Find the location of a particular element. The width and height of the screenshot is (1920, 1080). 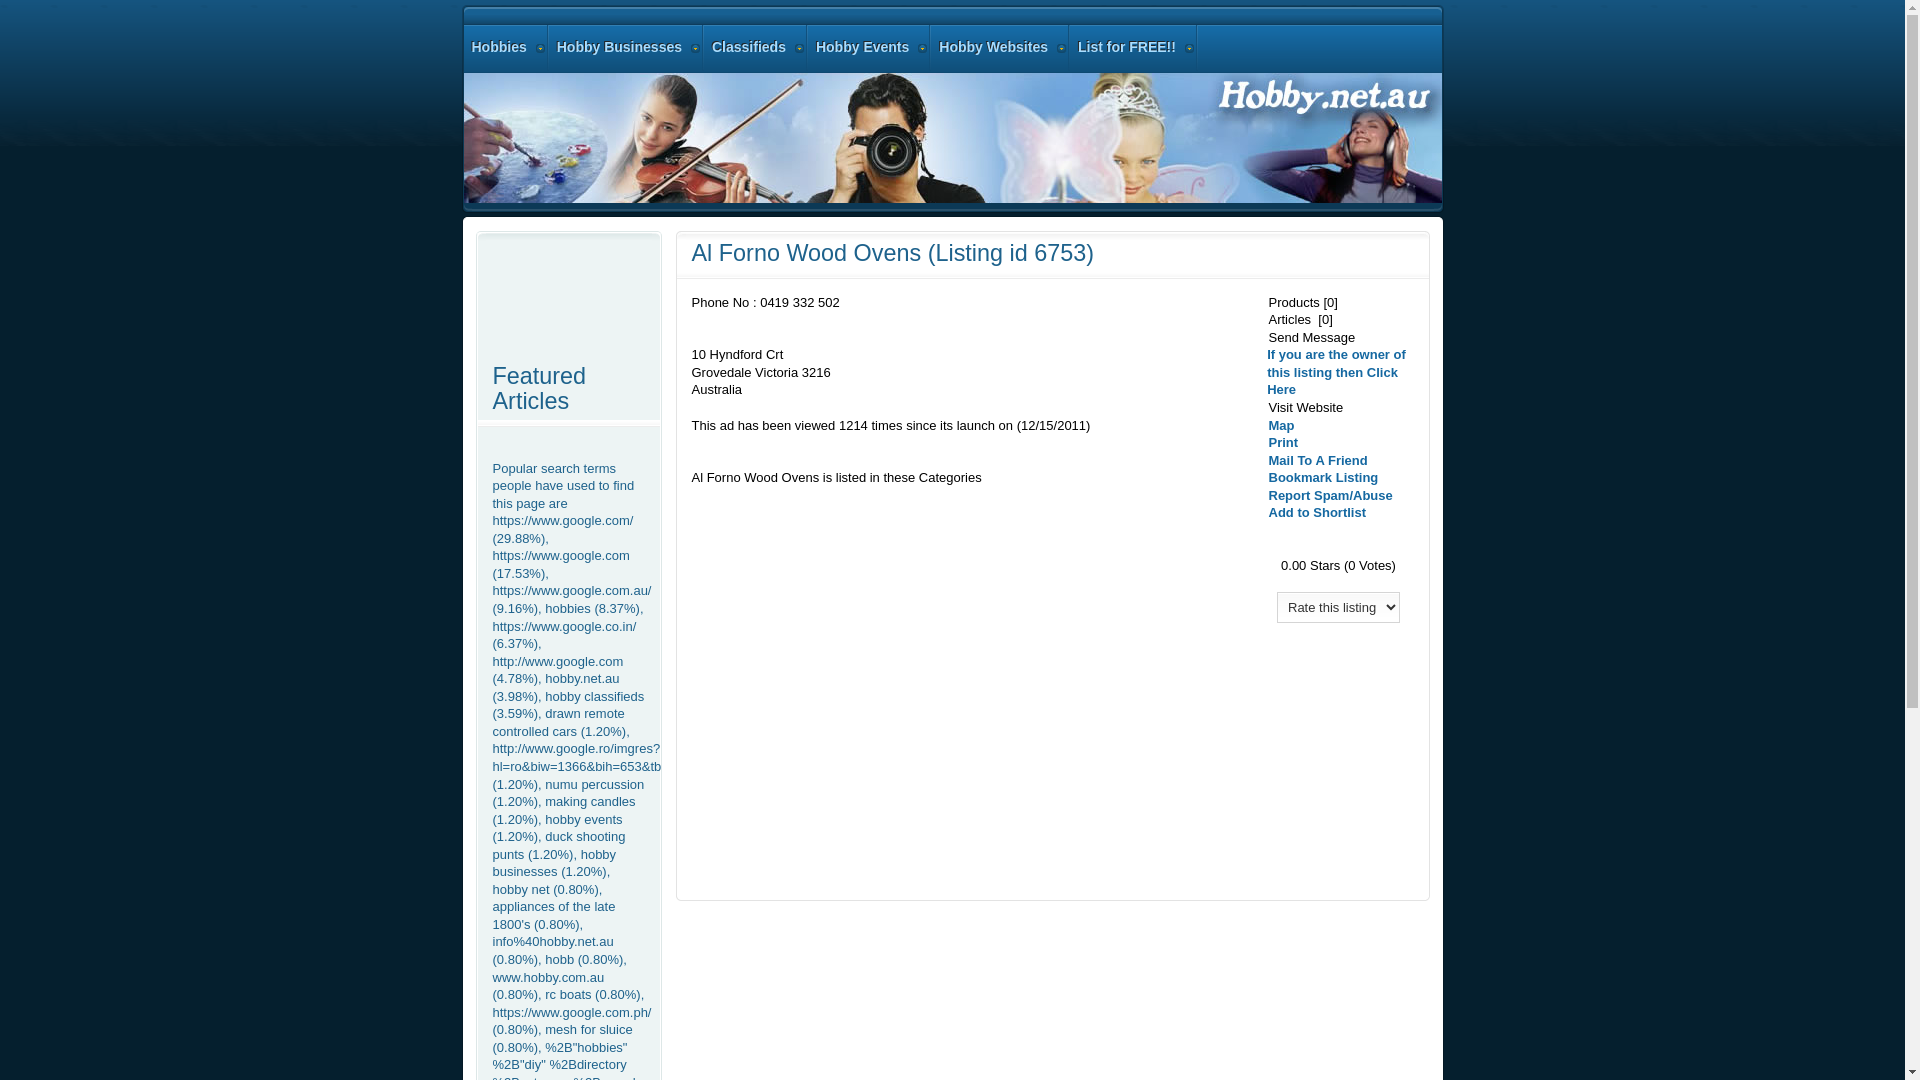

Print is located at coordinates (1283, 442).